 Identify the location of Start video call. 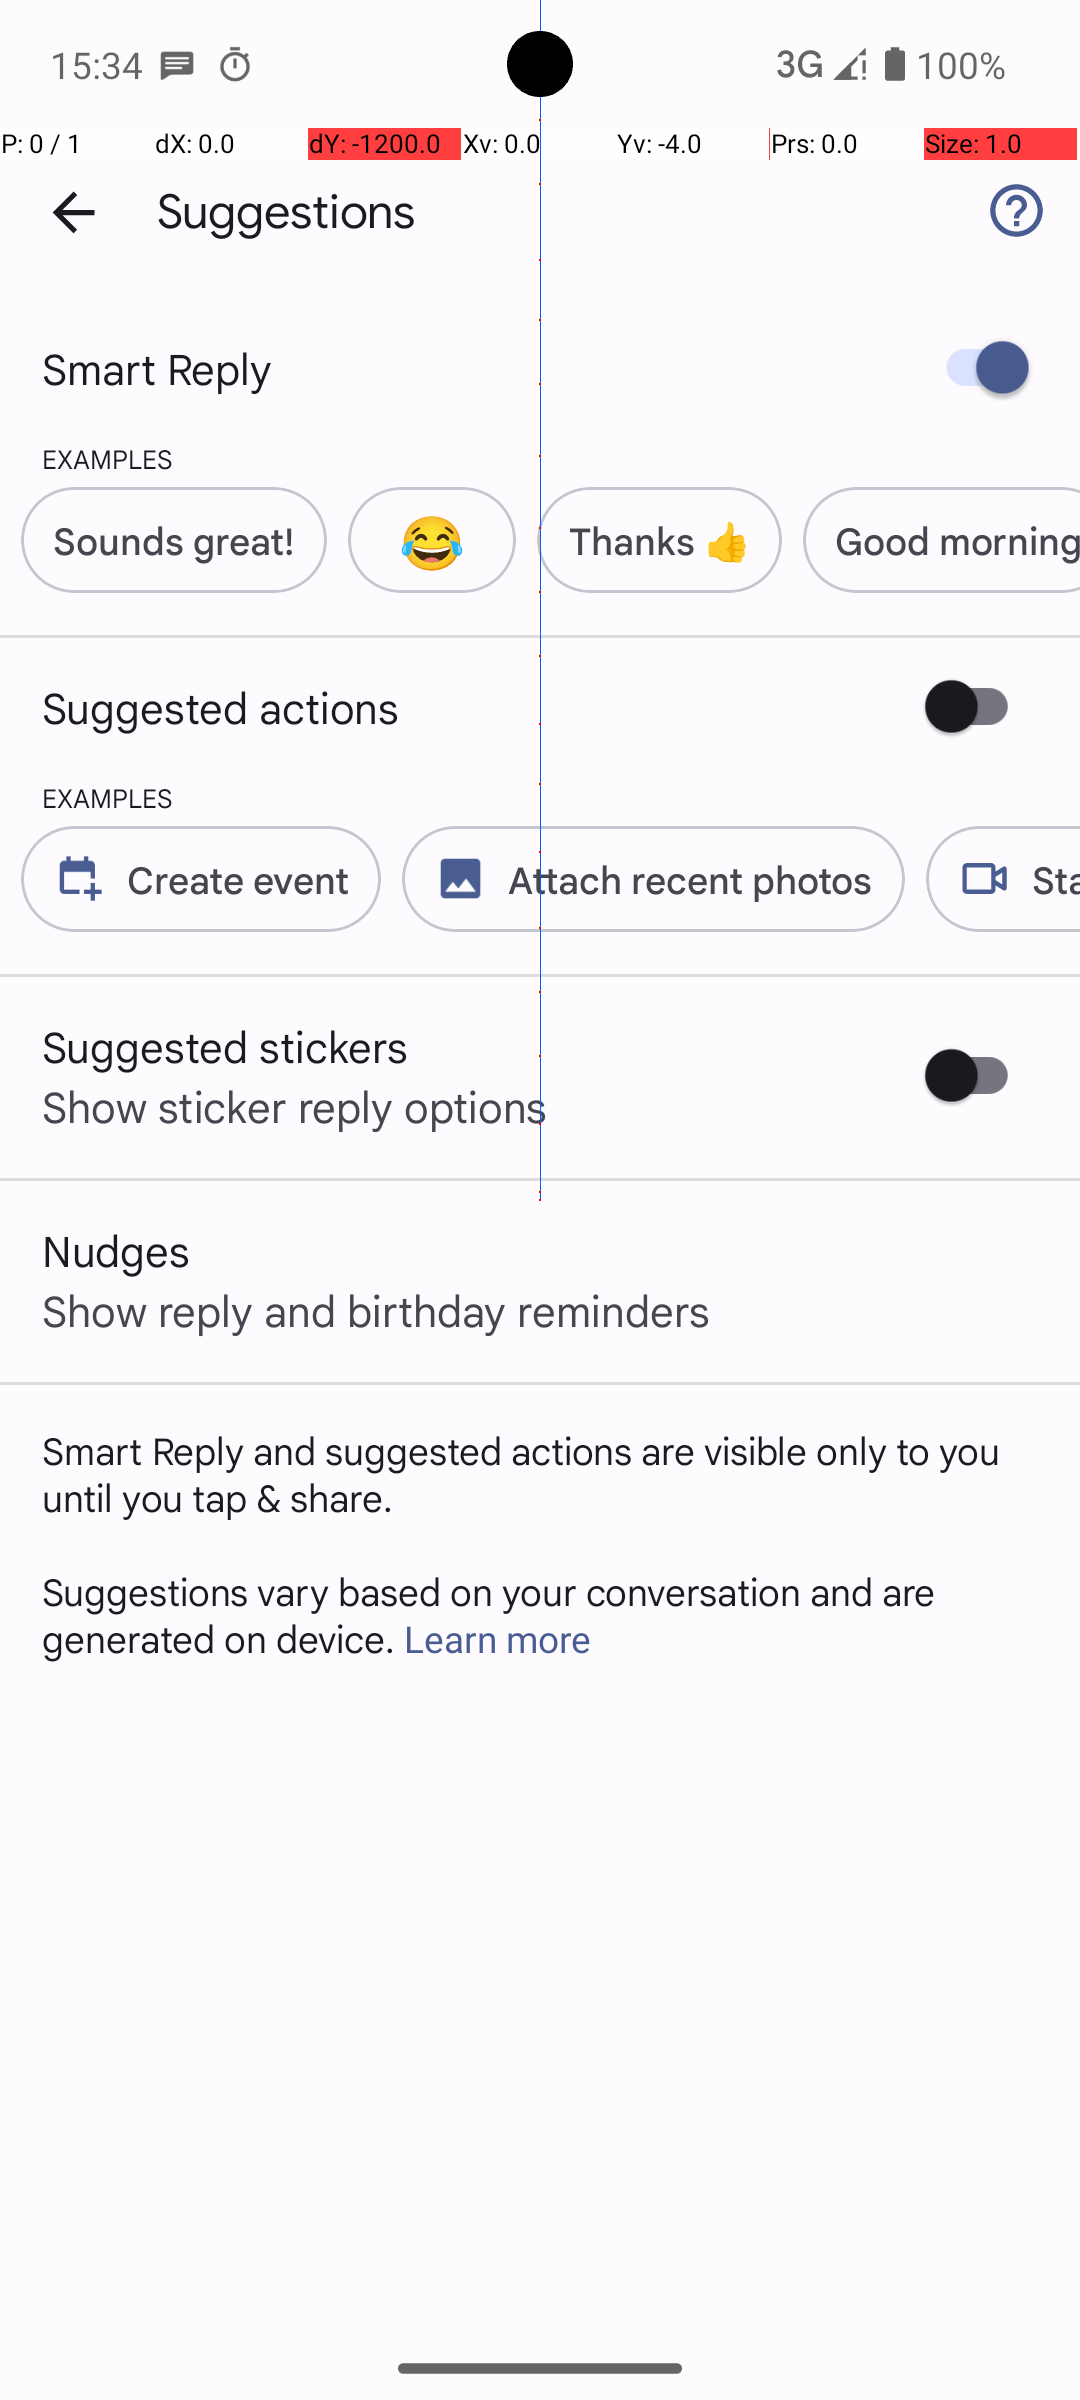
(992, 879).